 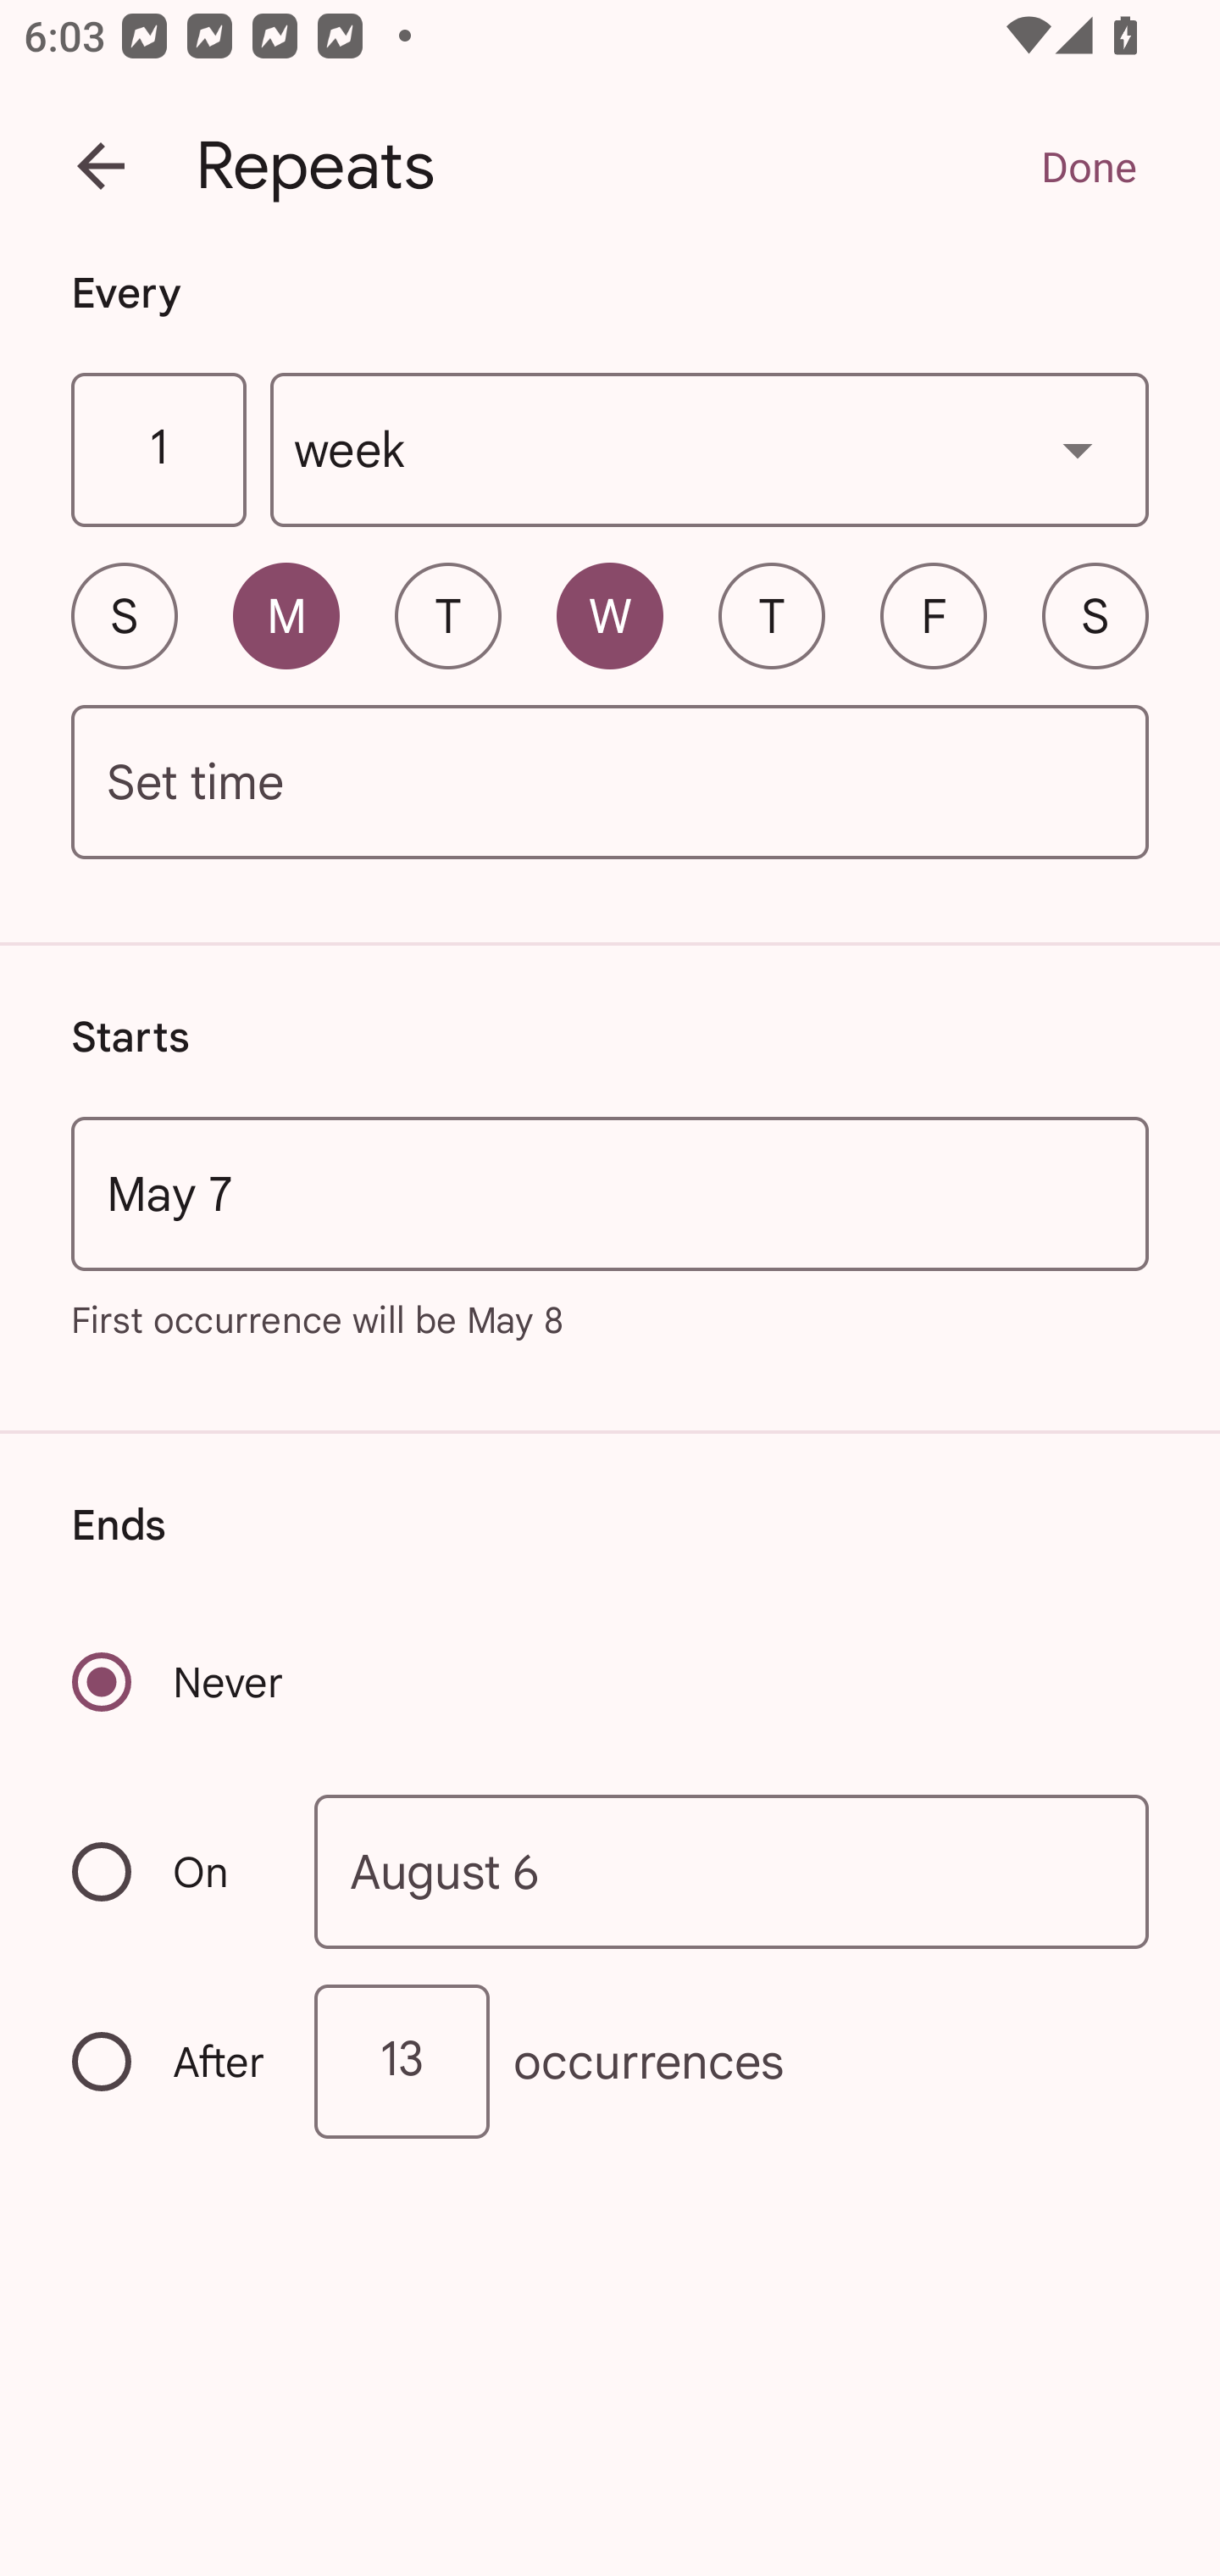 What do you see at coordinates (771, 615) in the screenshot?
I see `T Thursday` at bounding box center [771, 615].